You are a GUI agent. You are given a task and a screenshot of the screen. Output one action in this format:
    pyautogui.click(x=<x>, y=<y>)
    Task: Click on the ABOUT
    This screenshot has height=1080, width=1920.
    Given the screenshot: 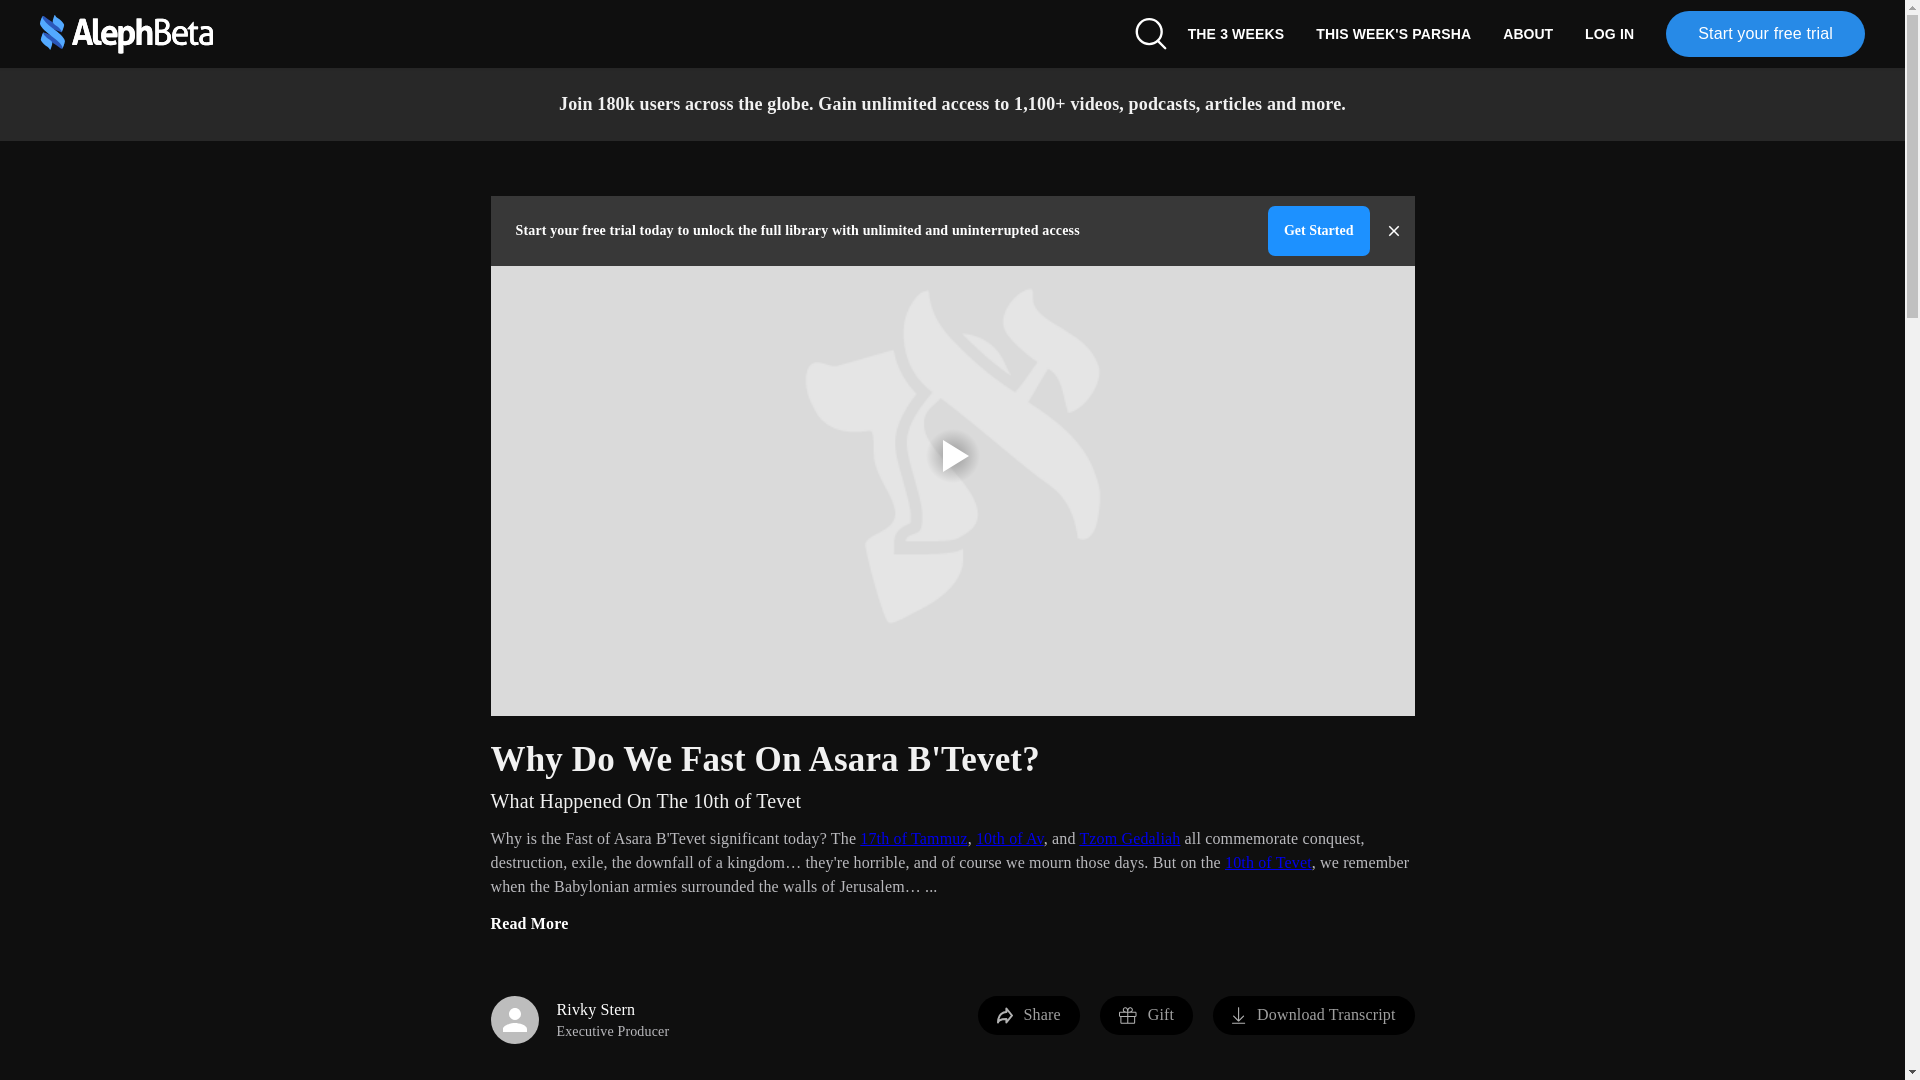 What is the action you would take?
    pyautogui.click(x=1527, y=34)
    